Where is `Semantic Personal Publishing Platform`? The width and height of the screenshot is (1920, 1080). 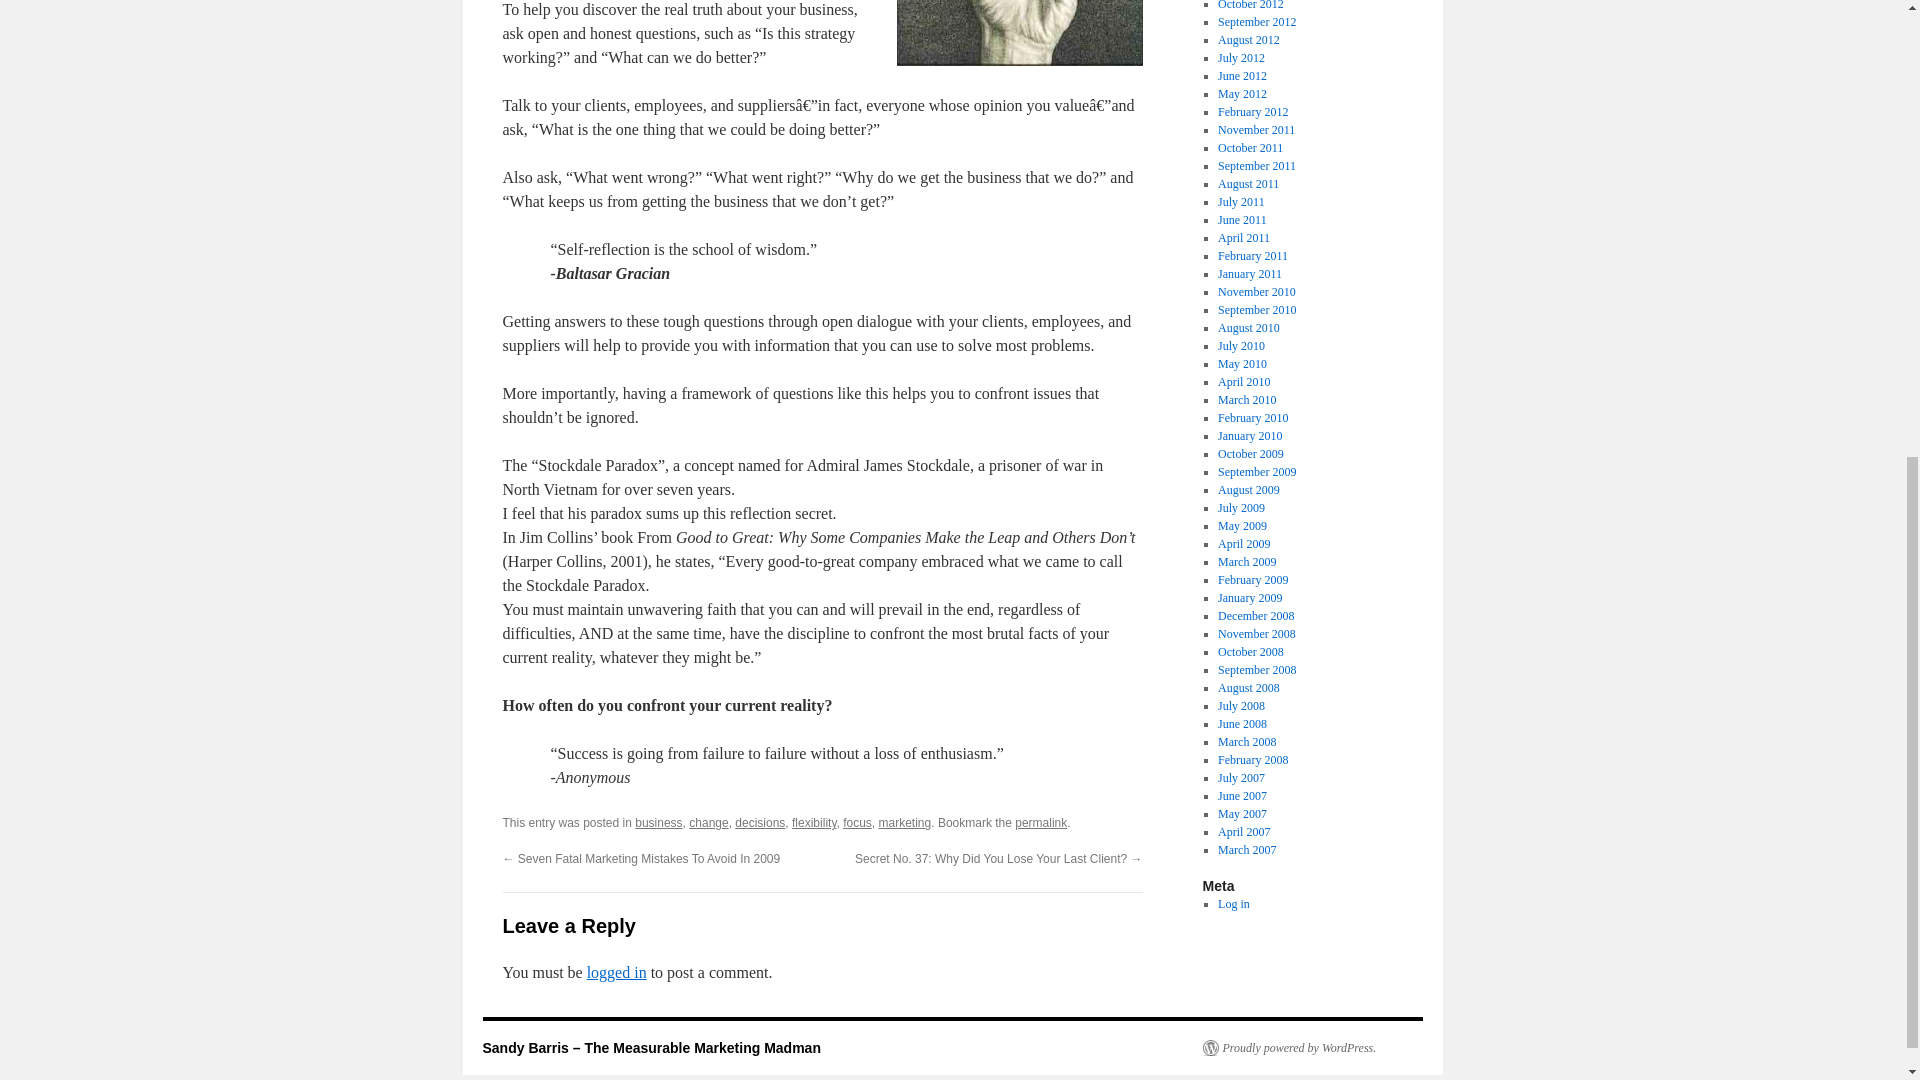
Semantic Personal Publishing Platform is located at coordinates (1288, 1048).